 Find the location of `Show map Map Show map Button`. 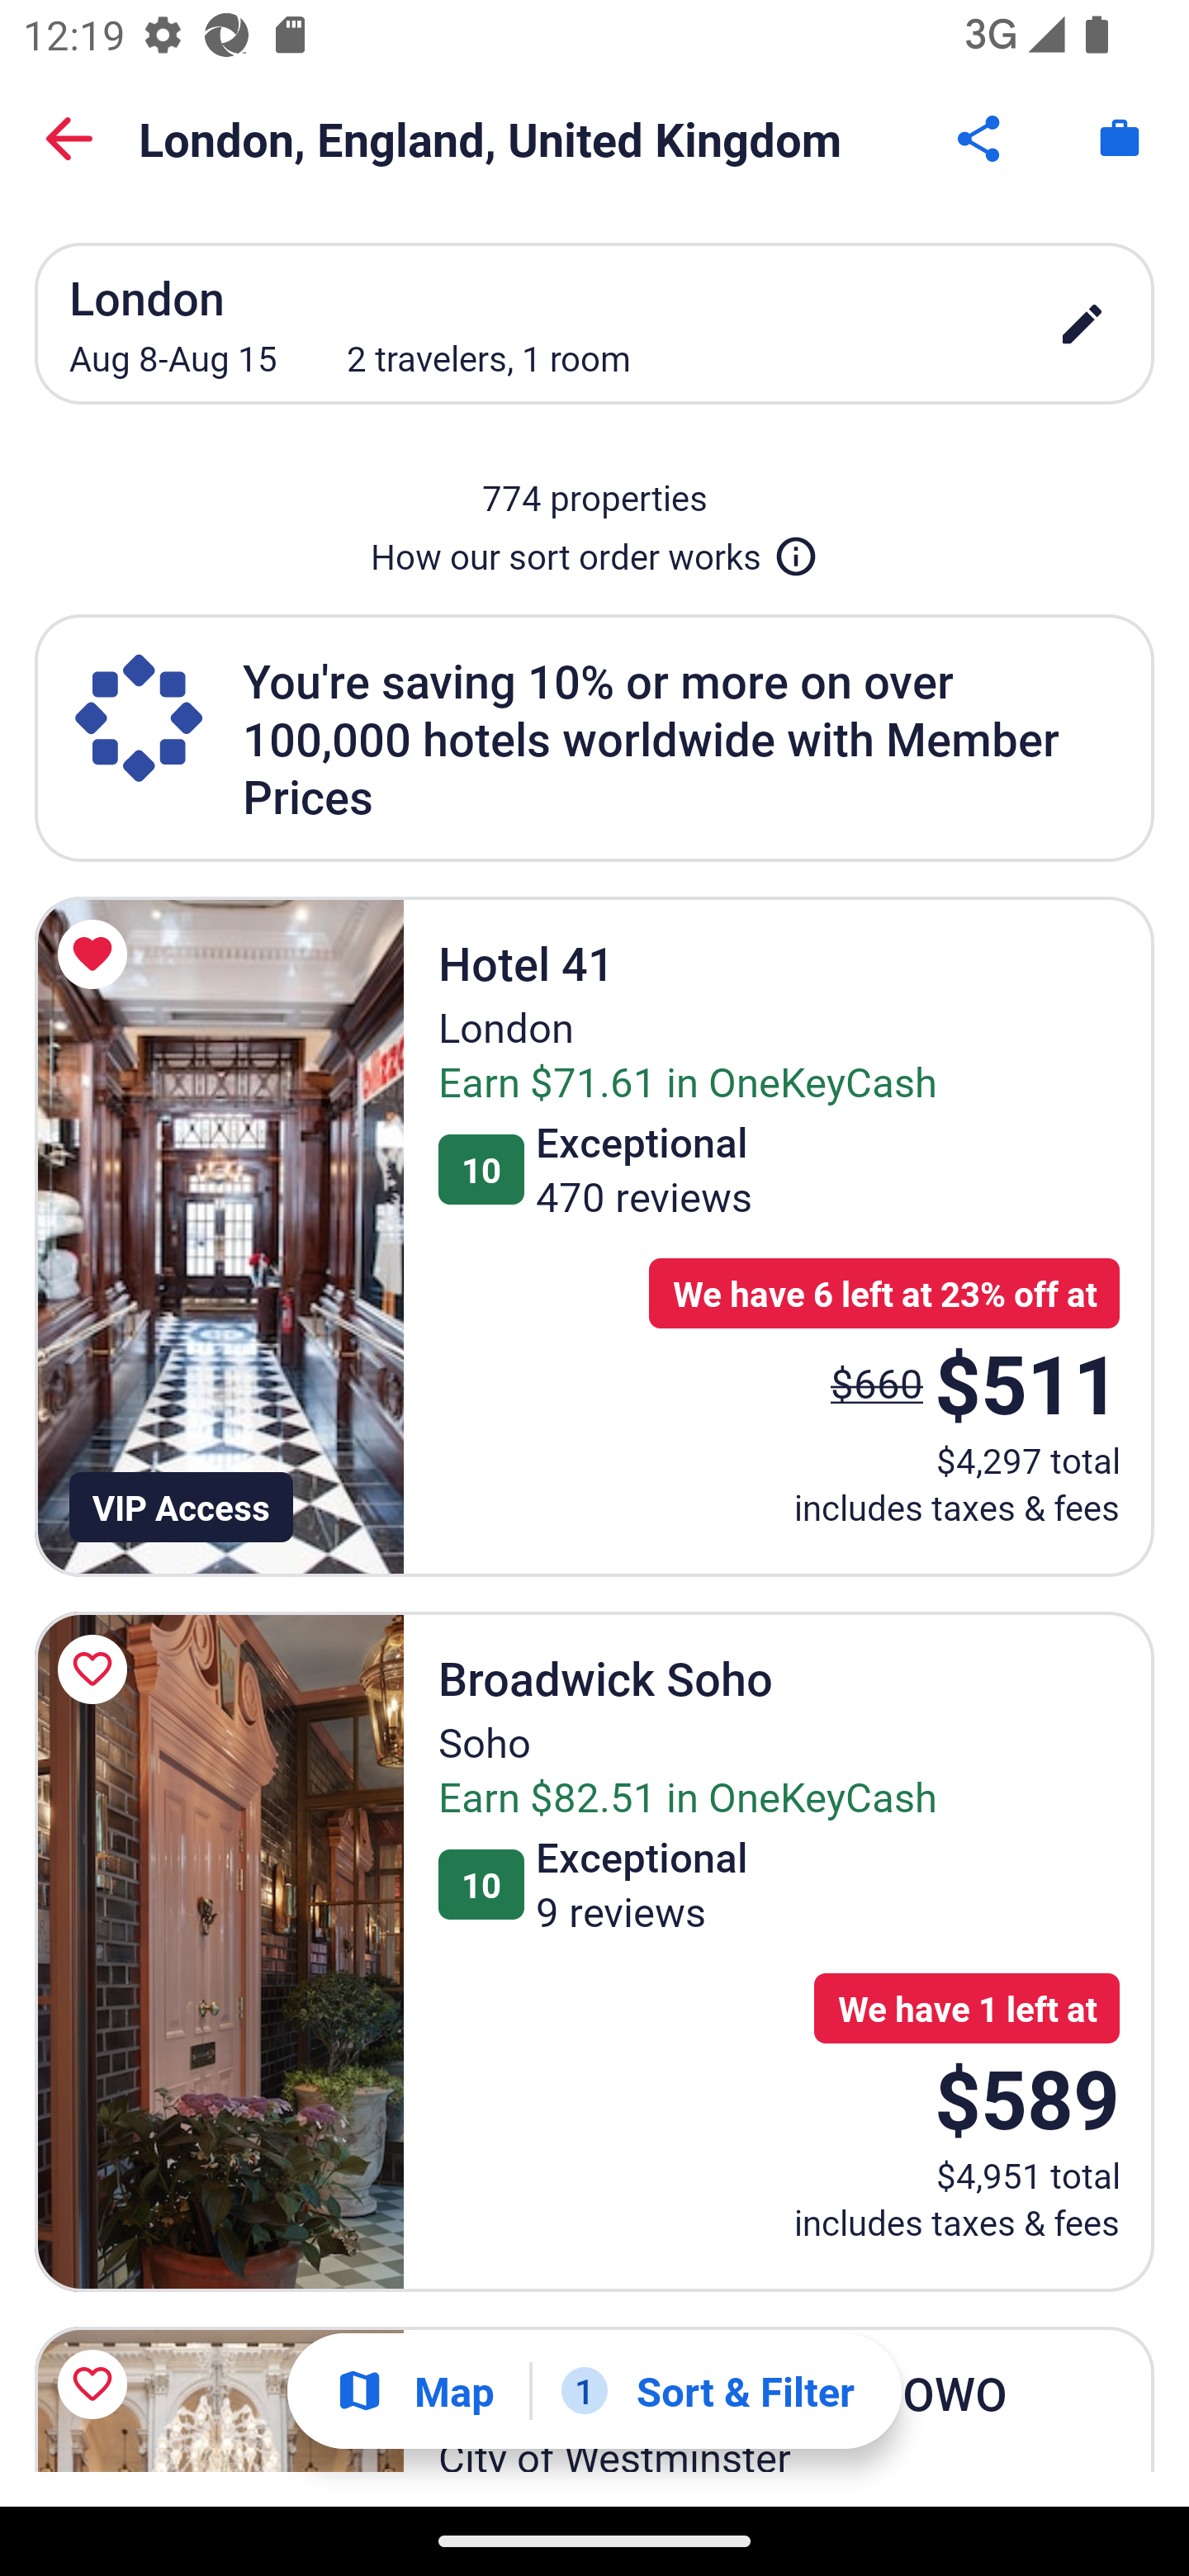

Show map Map Show map Button is located at coordinates (414, 2391).